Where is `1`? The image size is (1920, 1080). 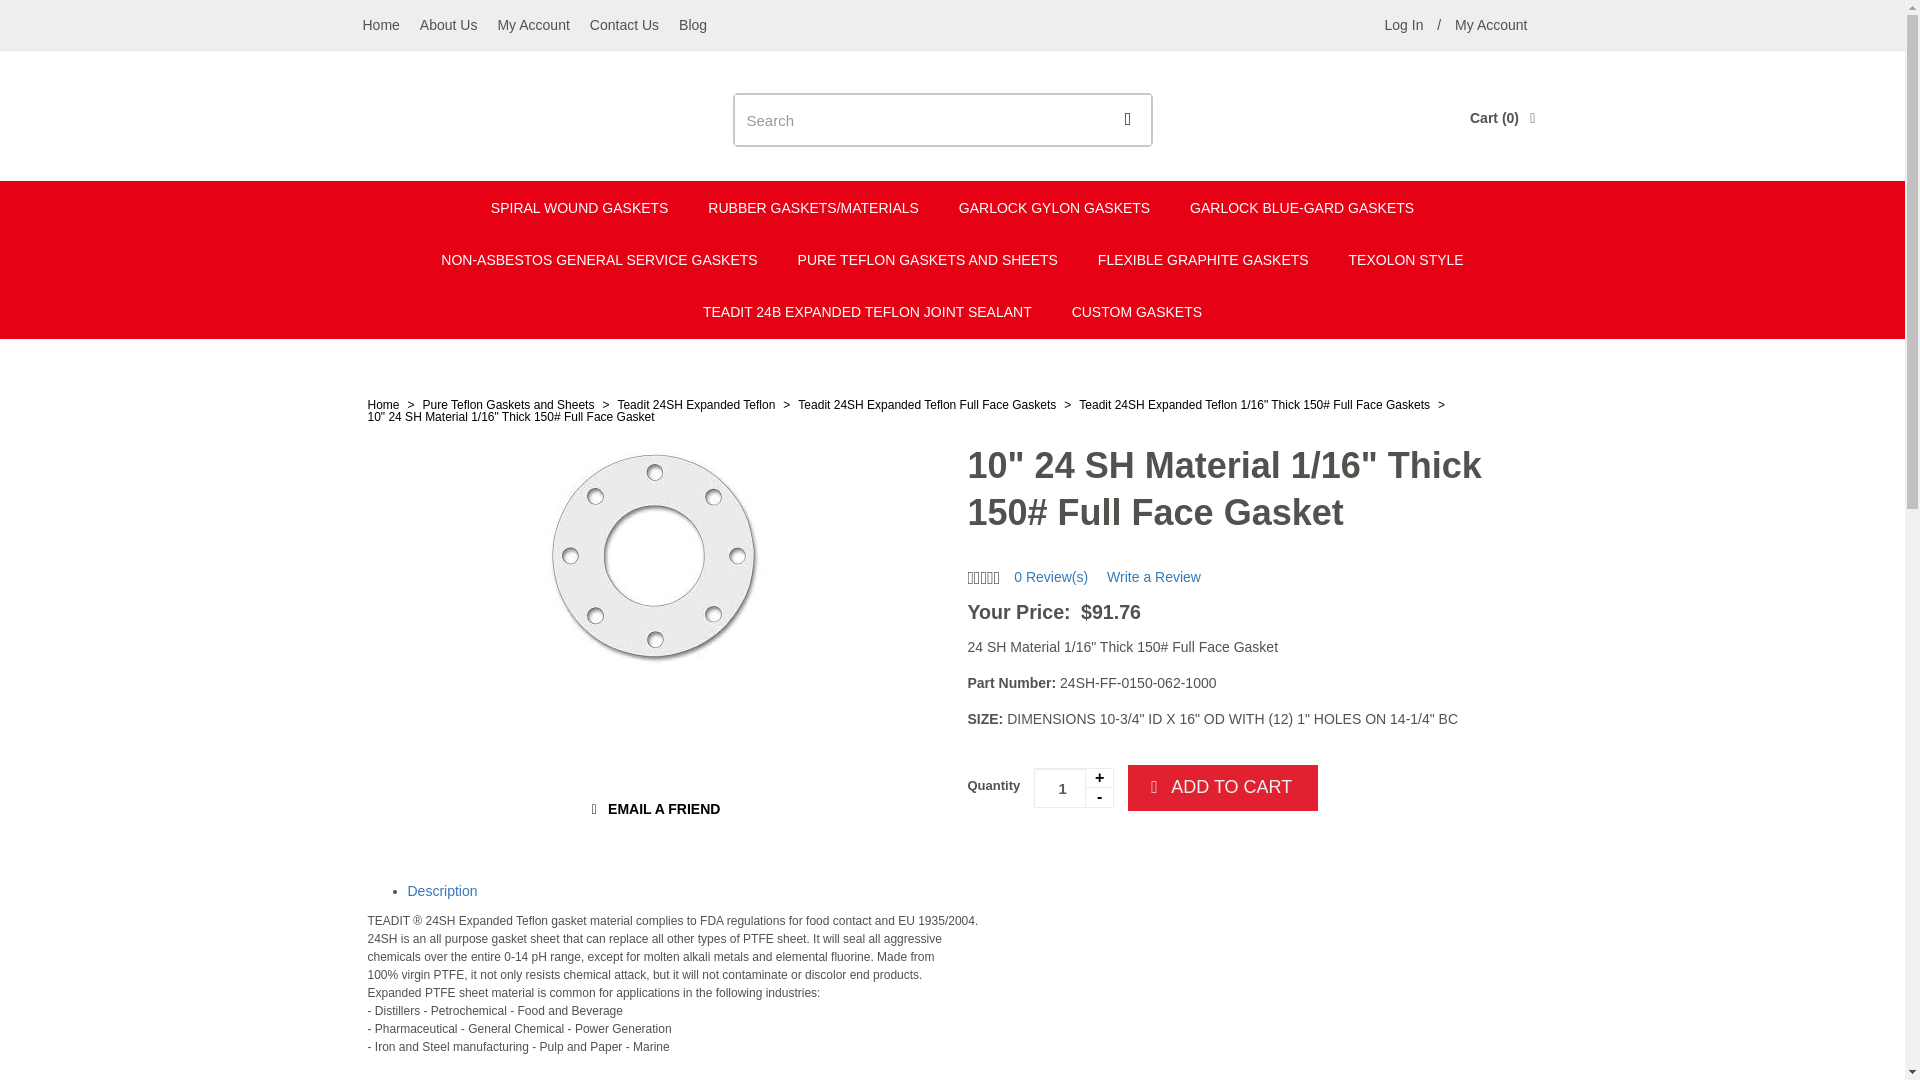 1 is located at coordinates (1074, 787).